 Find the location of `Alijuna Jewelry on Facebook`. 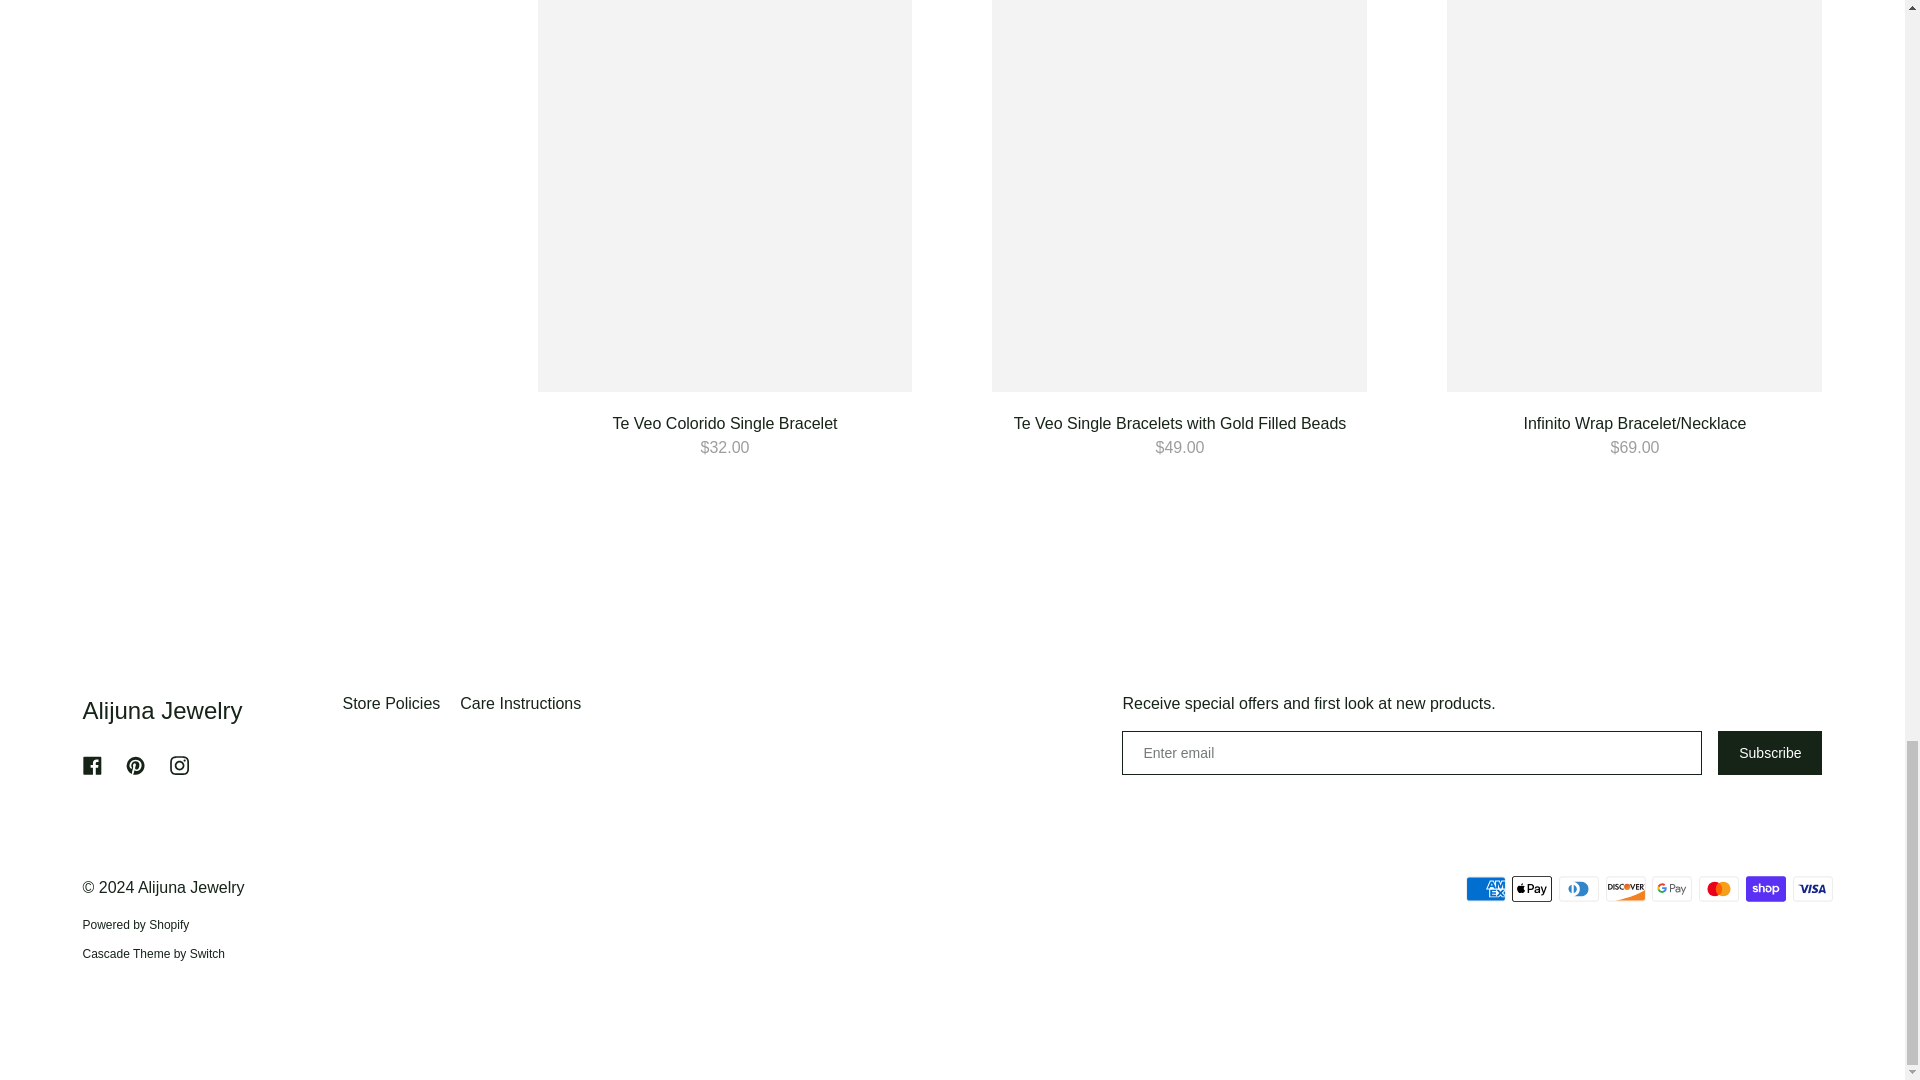

Alijuna Jewelry on Facebook is located at coordinates (92, 766).